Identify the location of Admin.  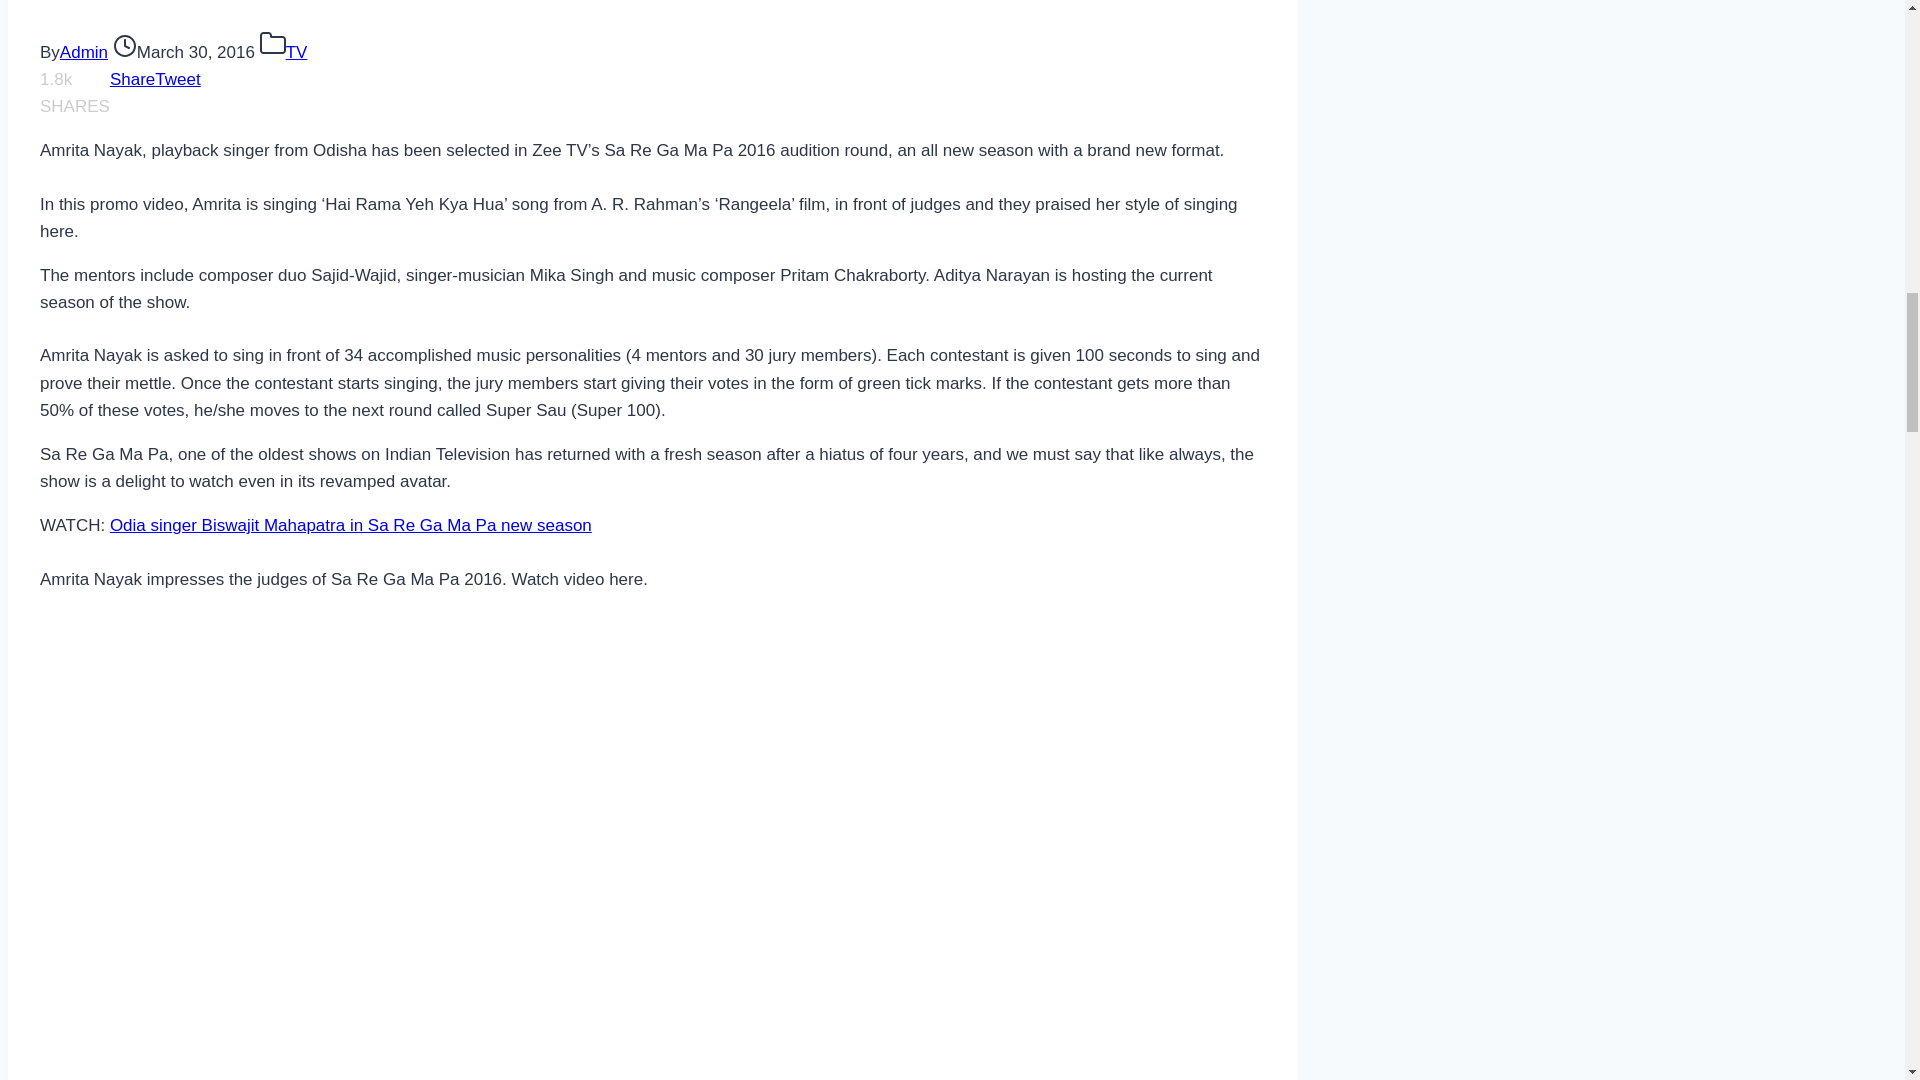
(83, 52).